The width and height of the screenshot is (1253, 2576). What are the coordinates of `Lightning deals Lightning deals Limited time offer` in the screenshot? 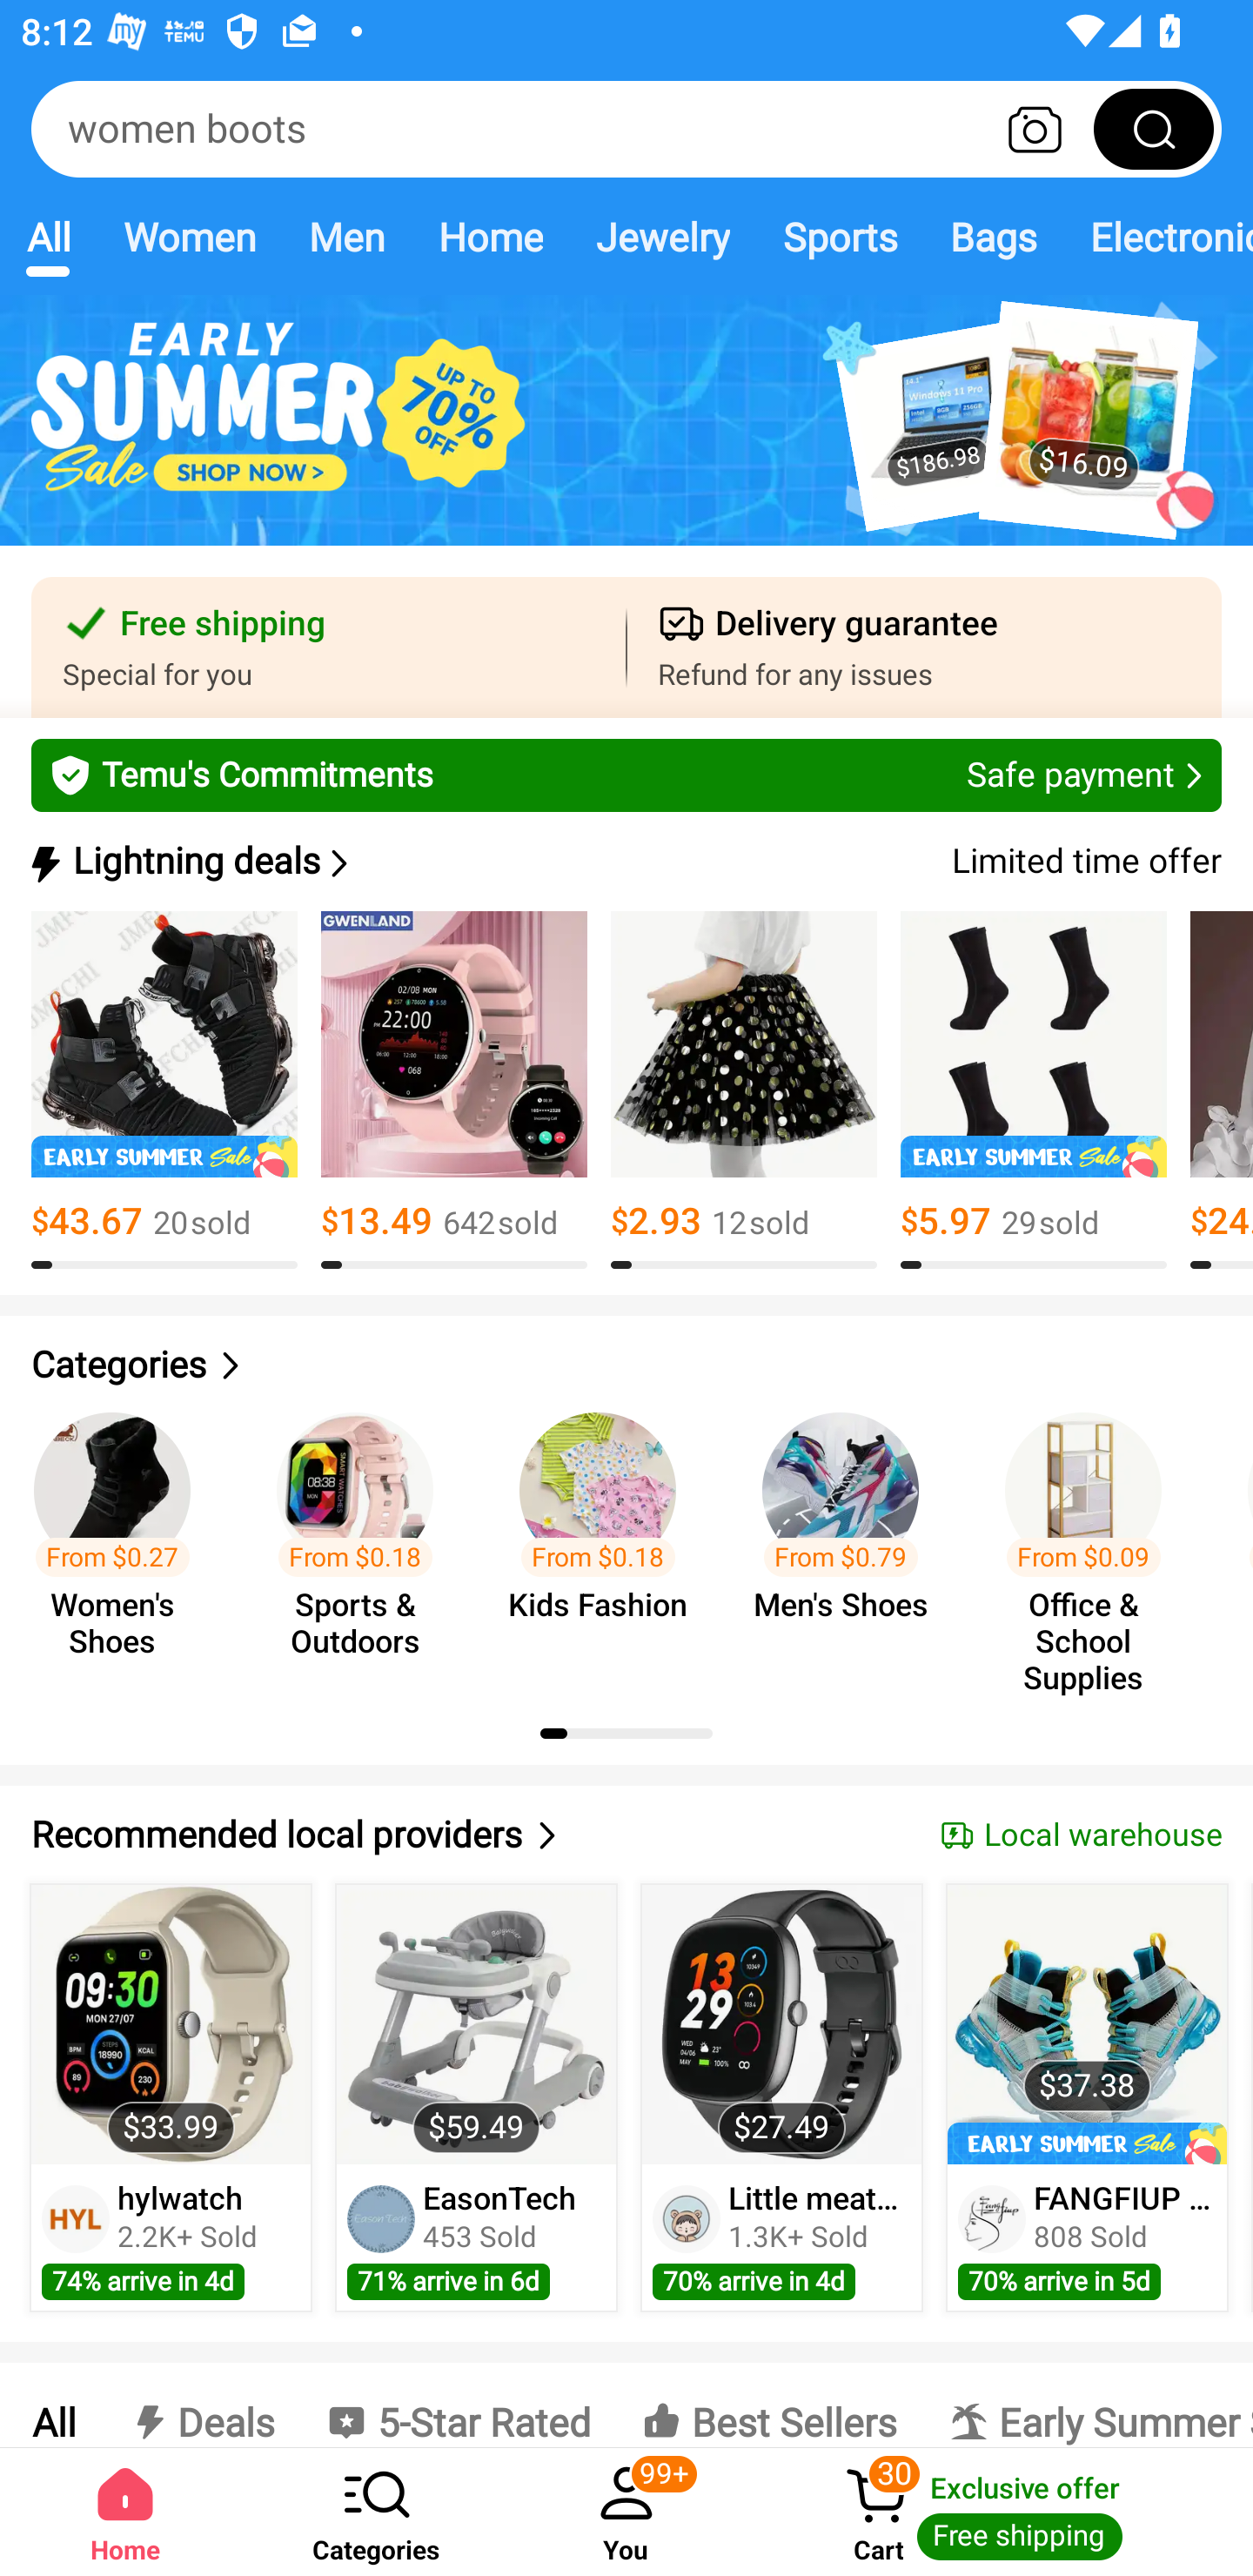 It's located at (624, 862).